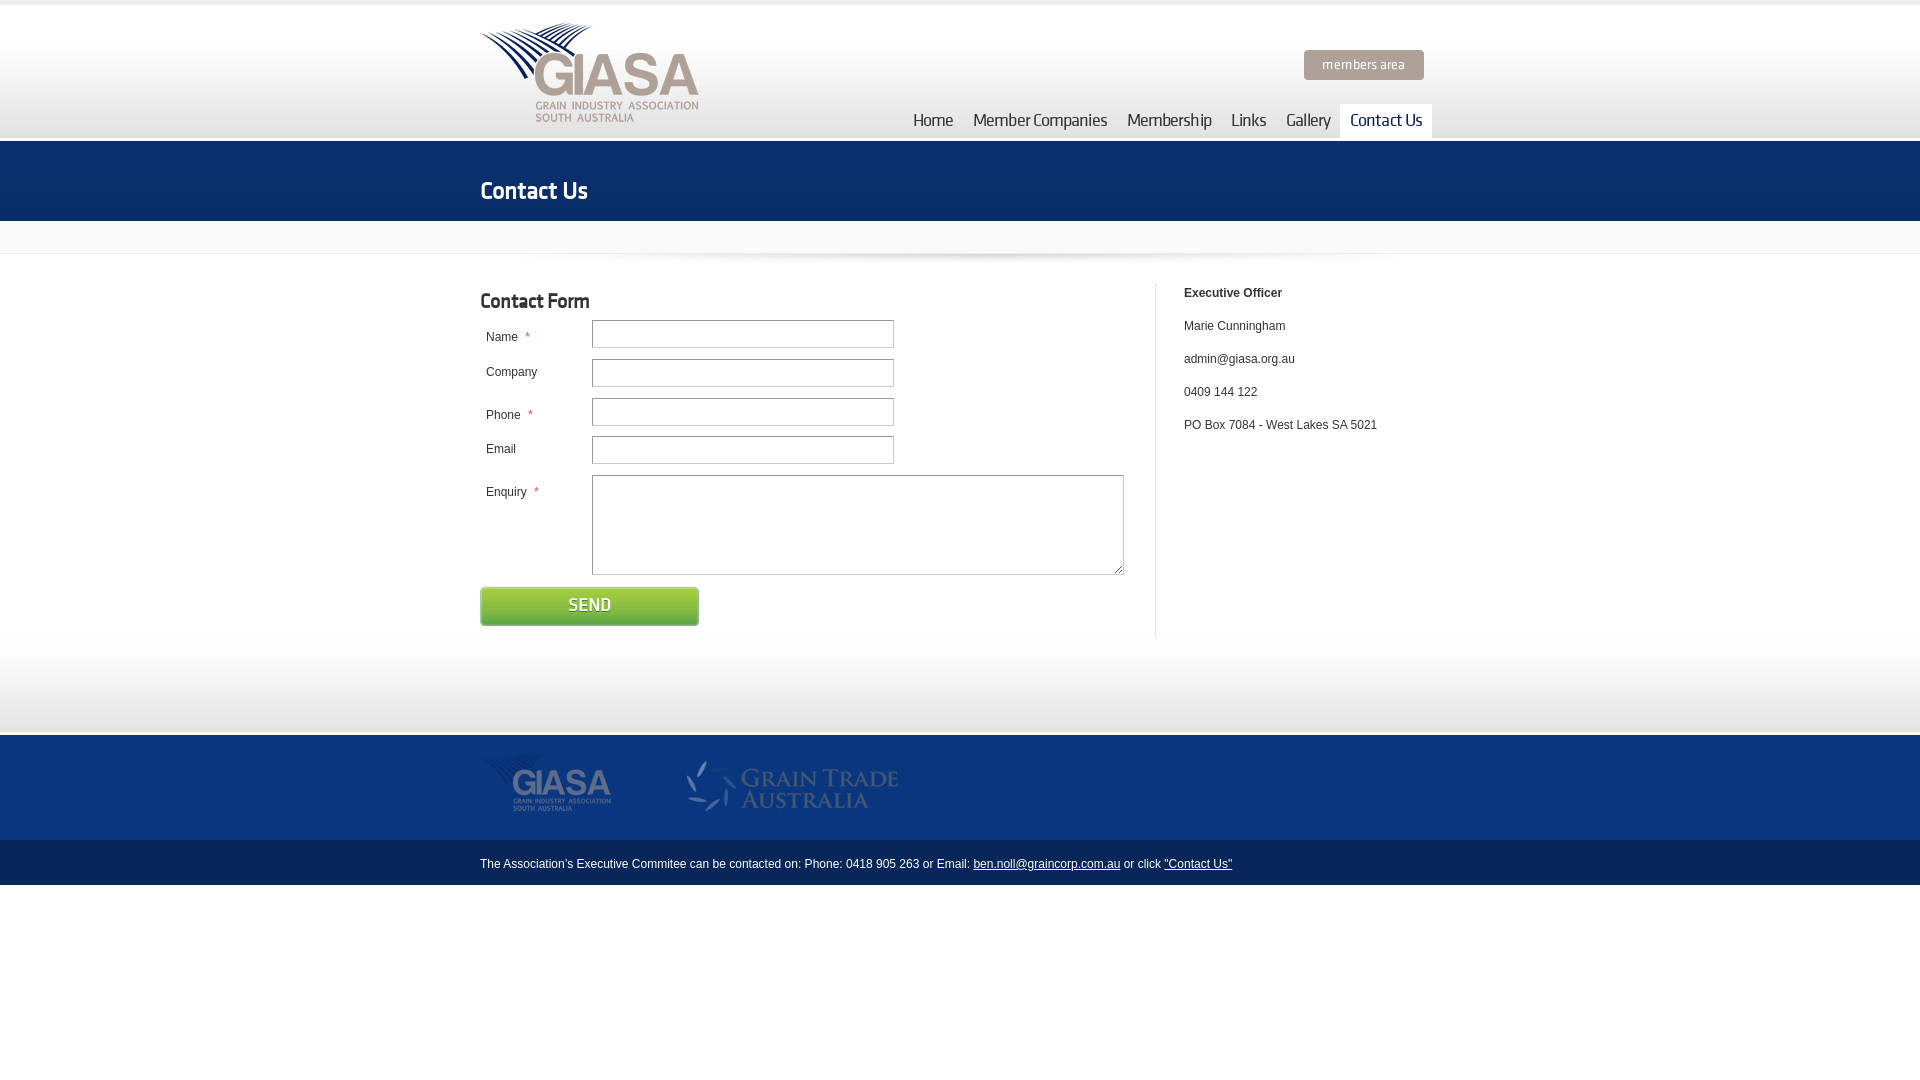 The width and height of the screenshot is (1920, 1080). What do you see at coordinates (1249, 121) in the screenshot?
I see `Links` at bounding box center [1249, 121].